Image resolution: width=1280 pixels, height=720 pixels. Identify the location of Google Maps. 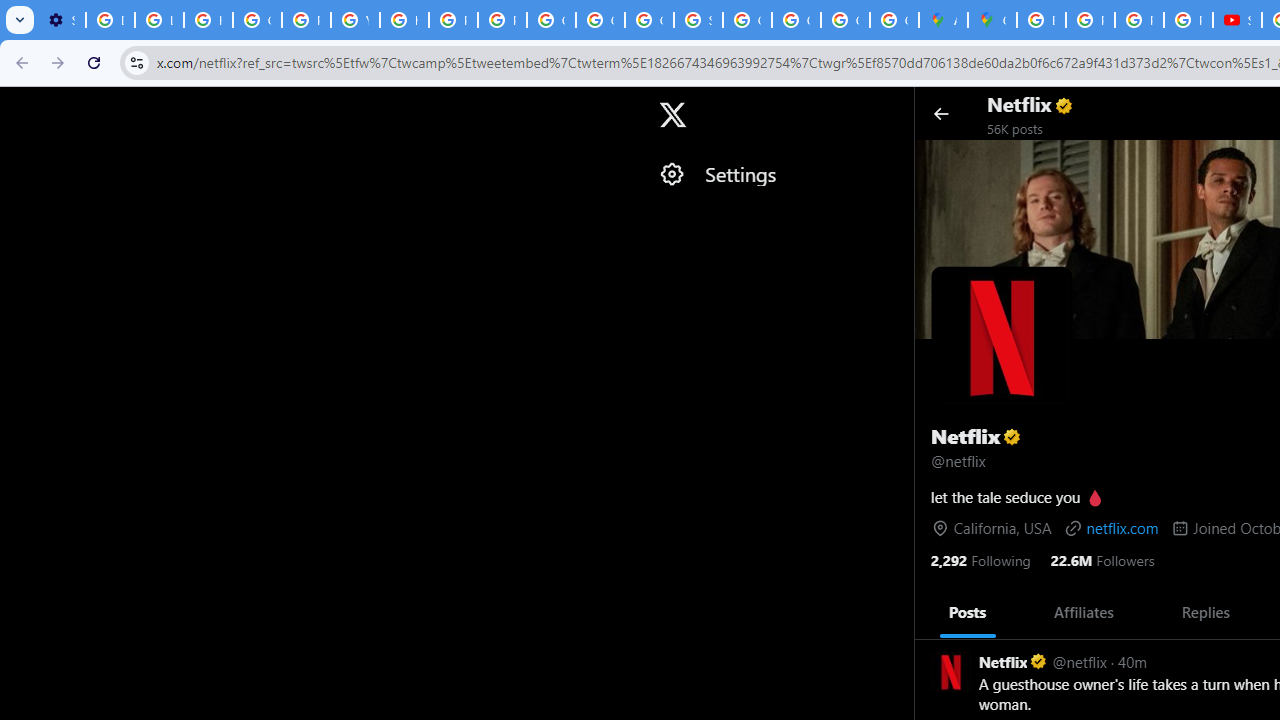
(992, 20).